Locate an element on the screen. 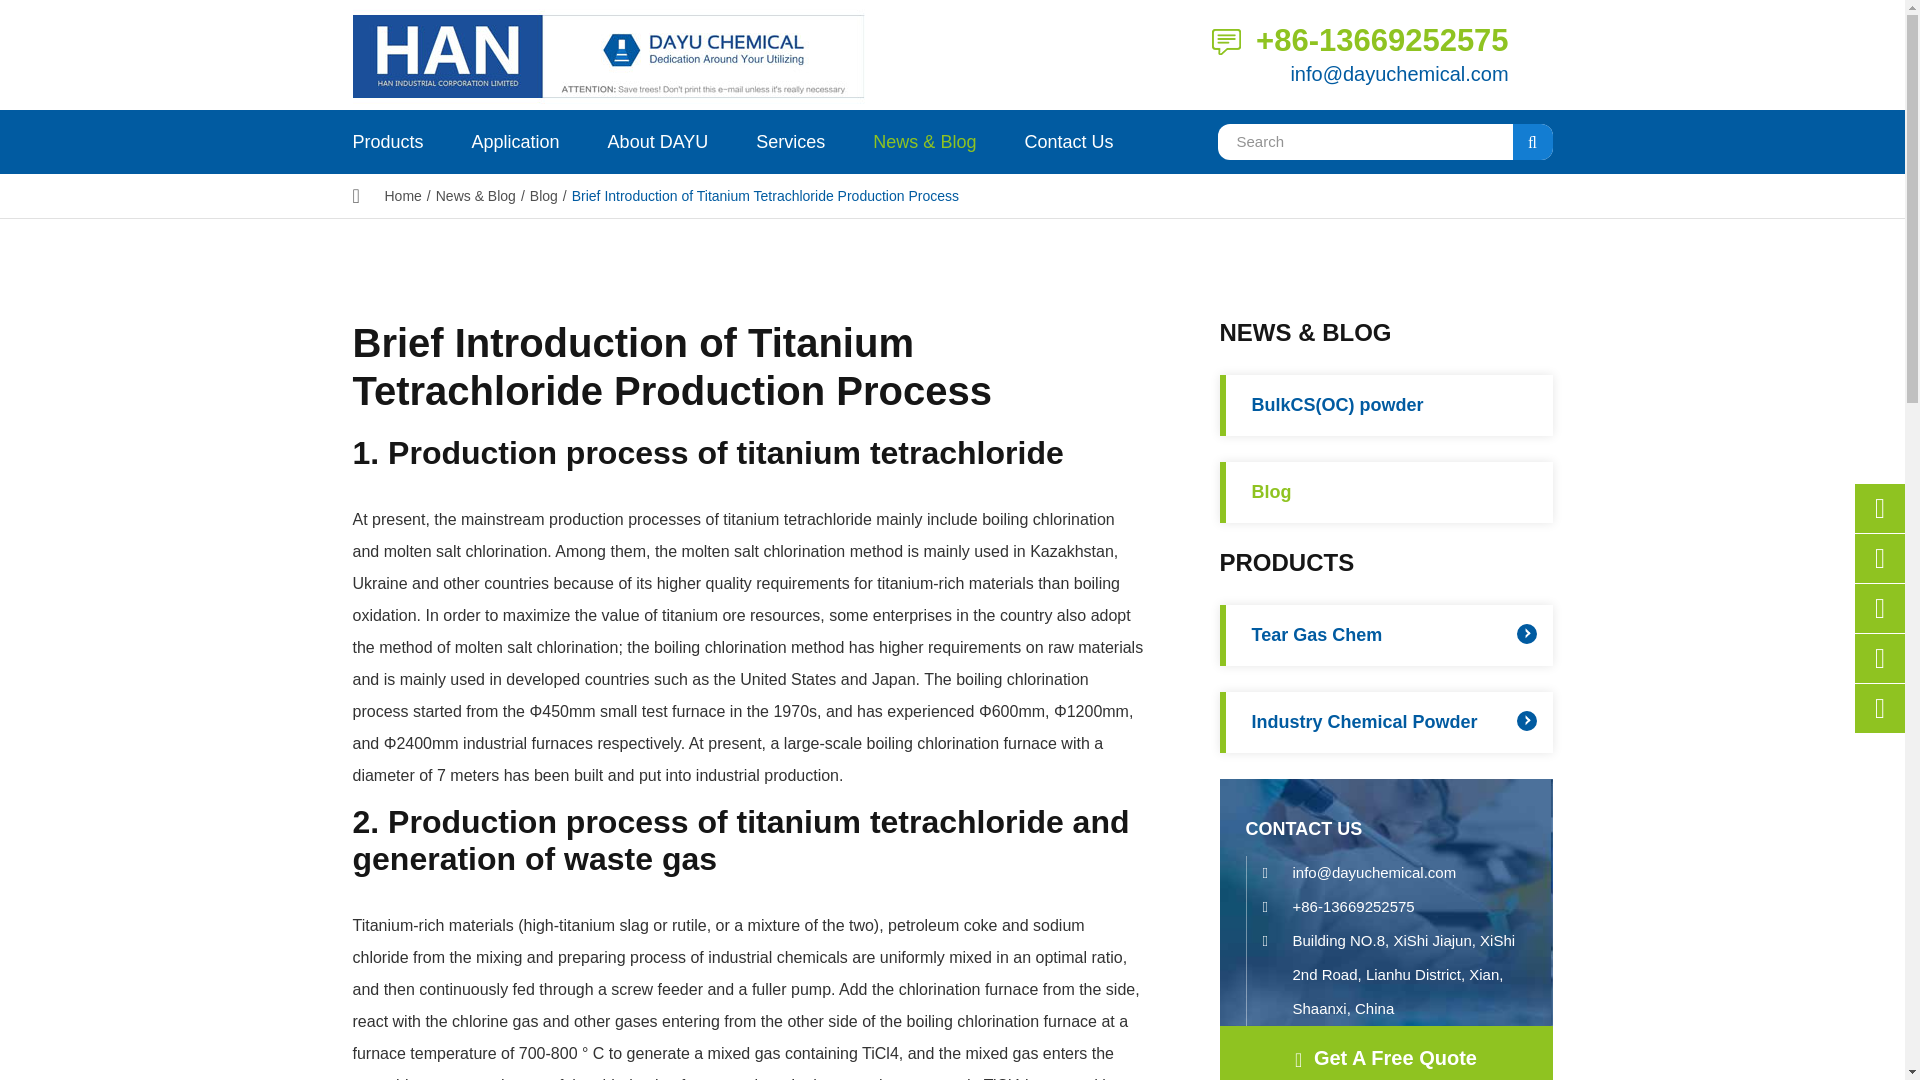 The width and height of the screenshot is (1920, 1080). Blog is located at coordinates (544, 196).